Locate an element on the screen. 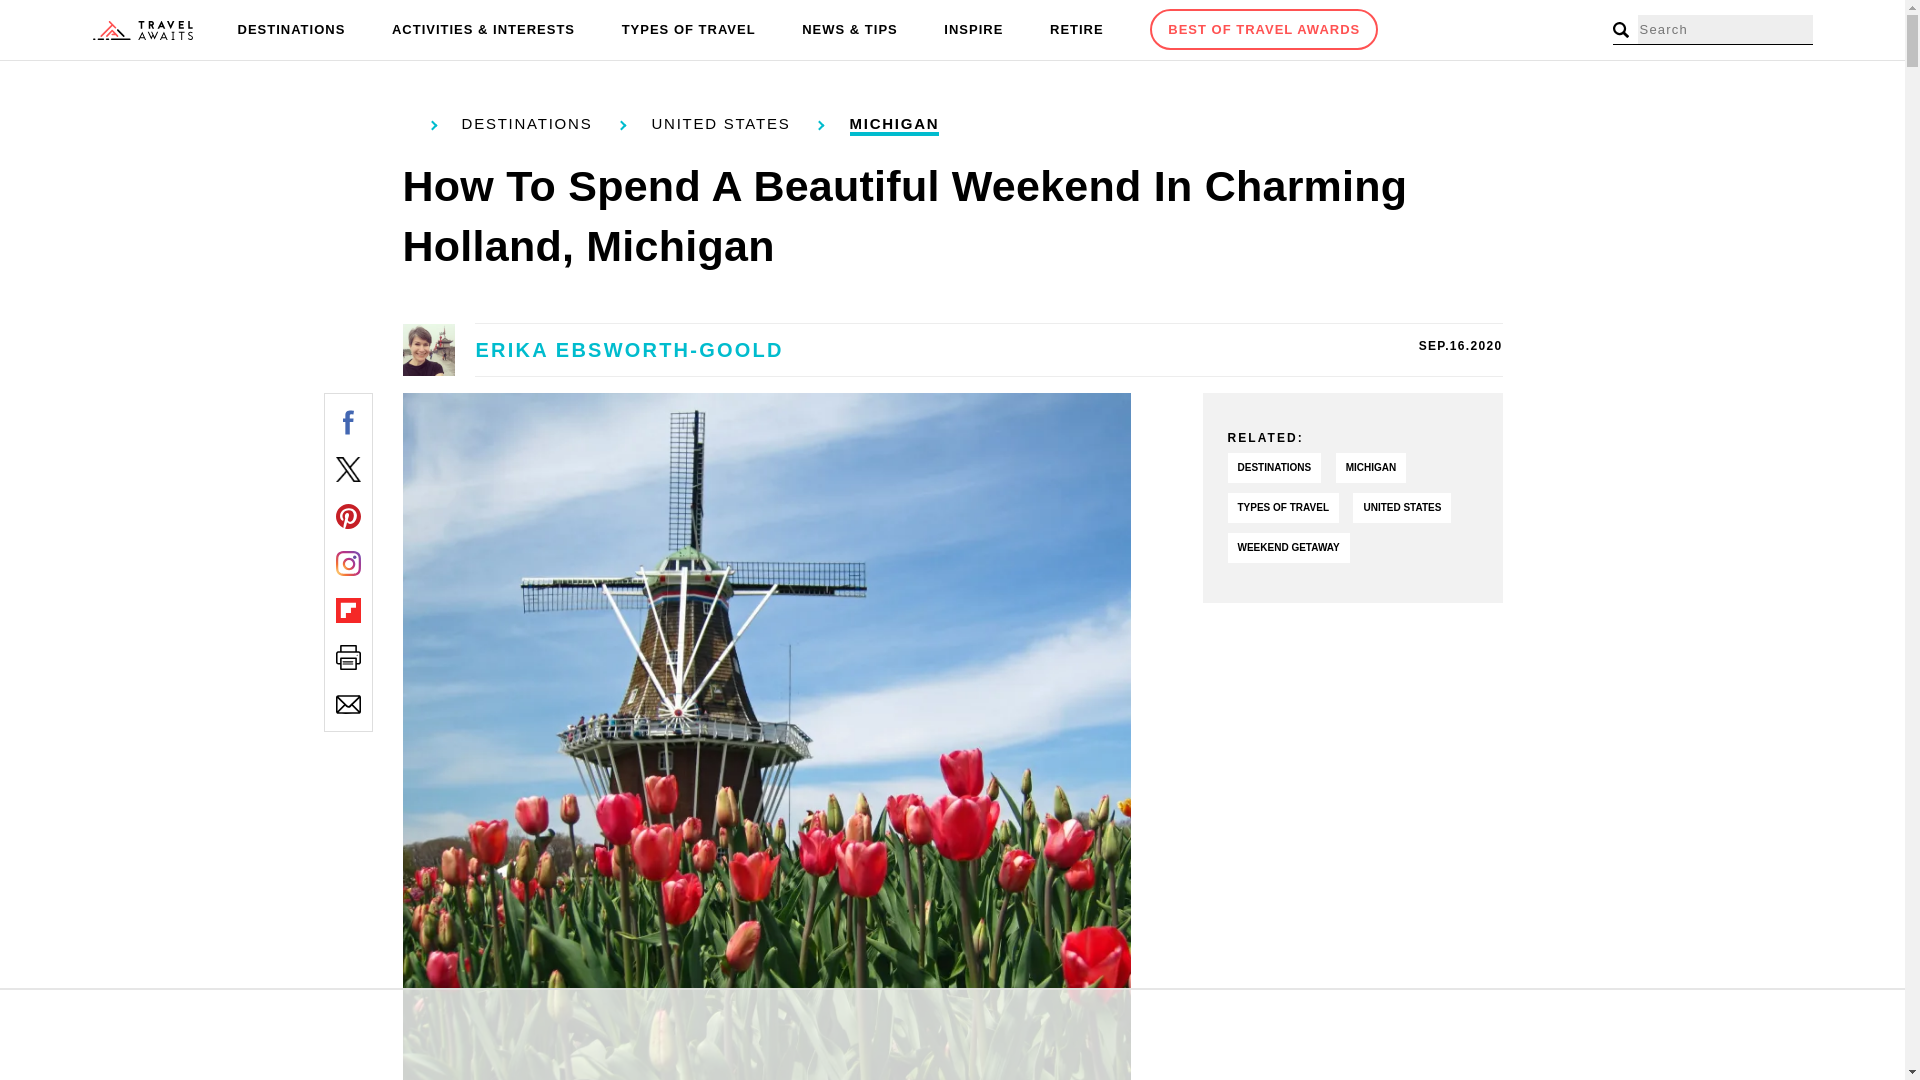 The height and width of the screenshot is (1080, 1920). Email is located at coordinates (348, 704).